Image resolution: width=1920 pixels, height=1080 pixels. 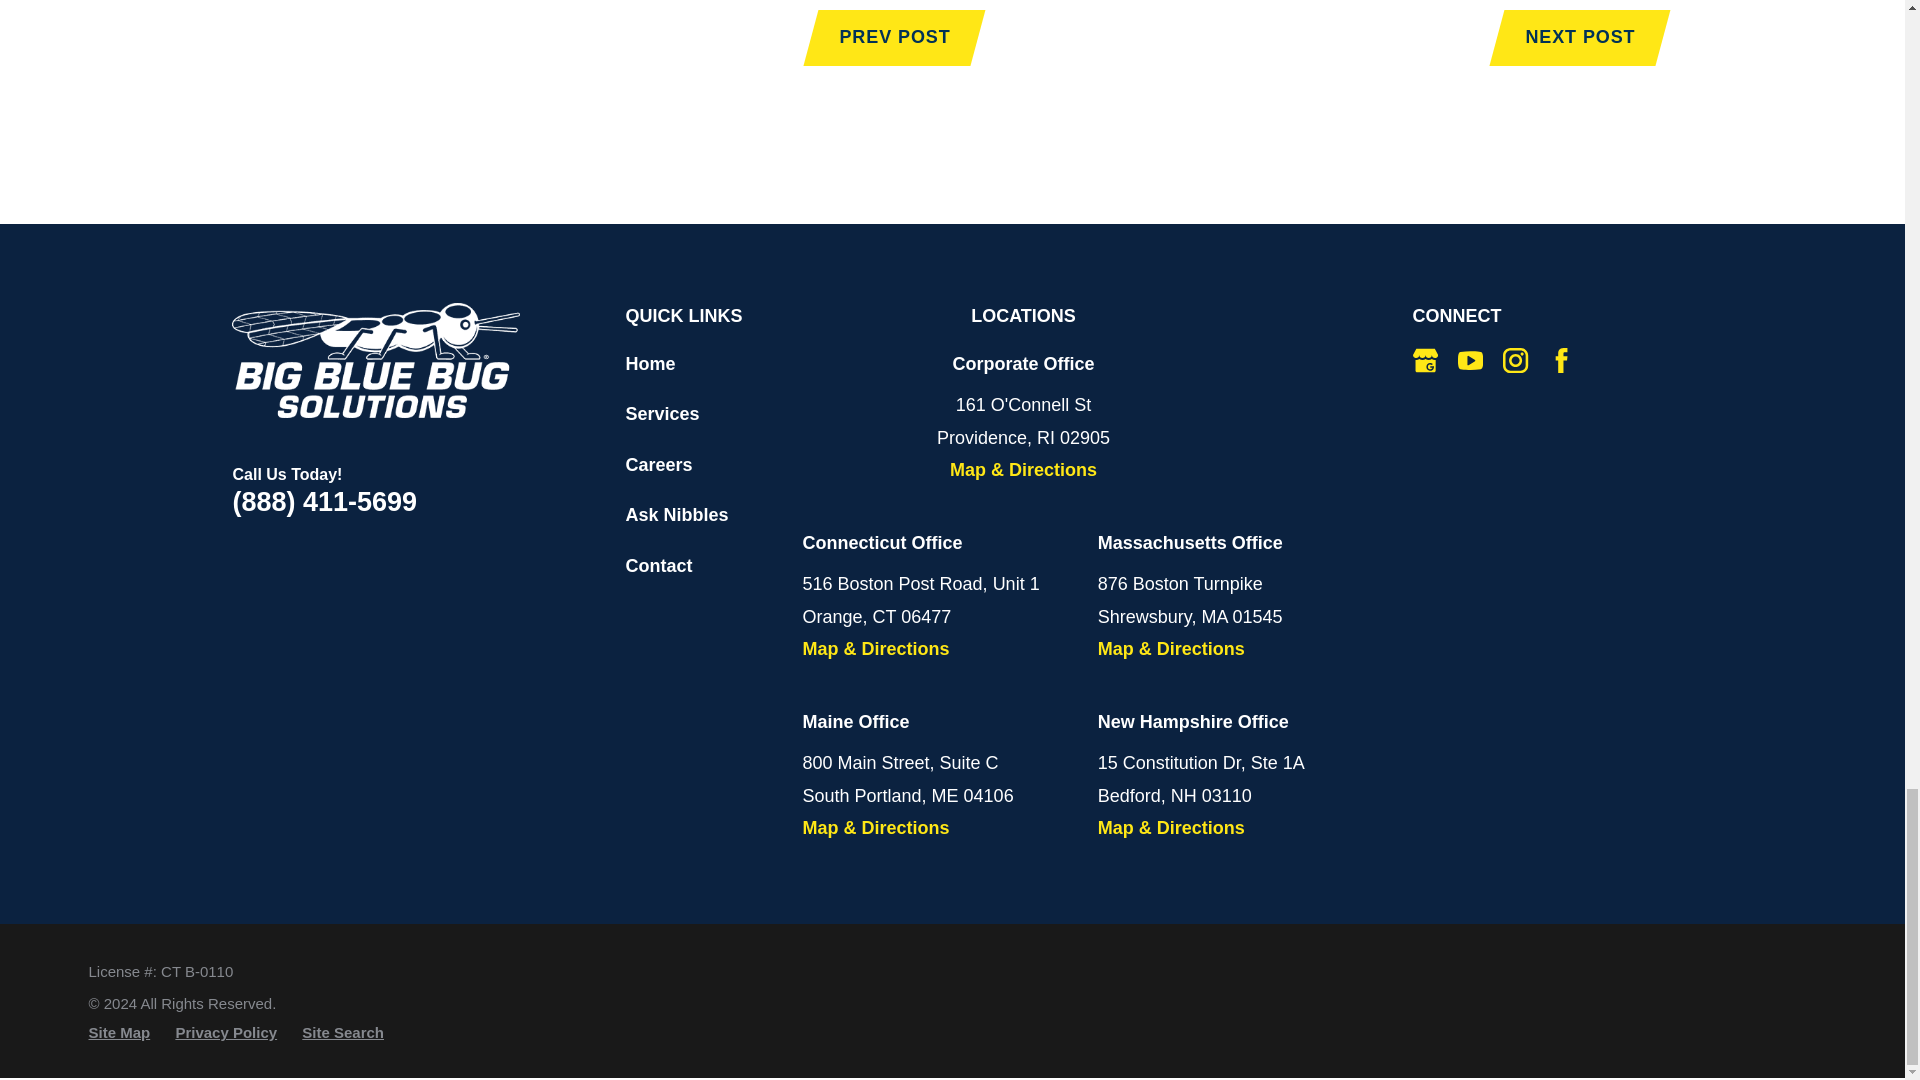 I want to click on Instagram, so click(x=1516, y=360).